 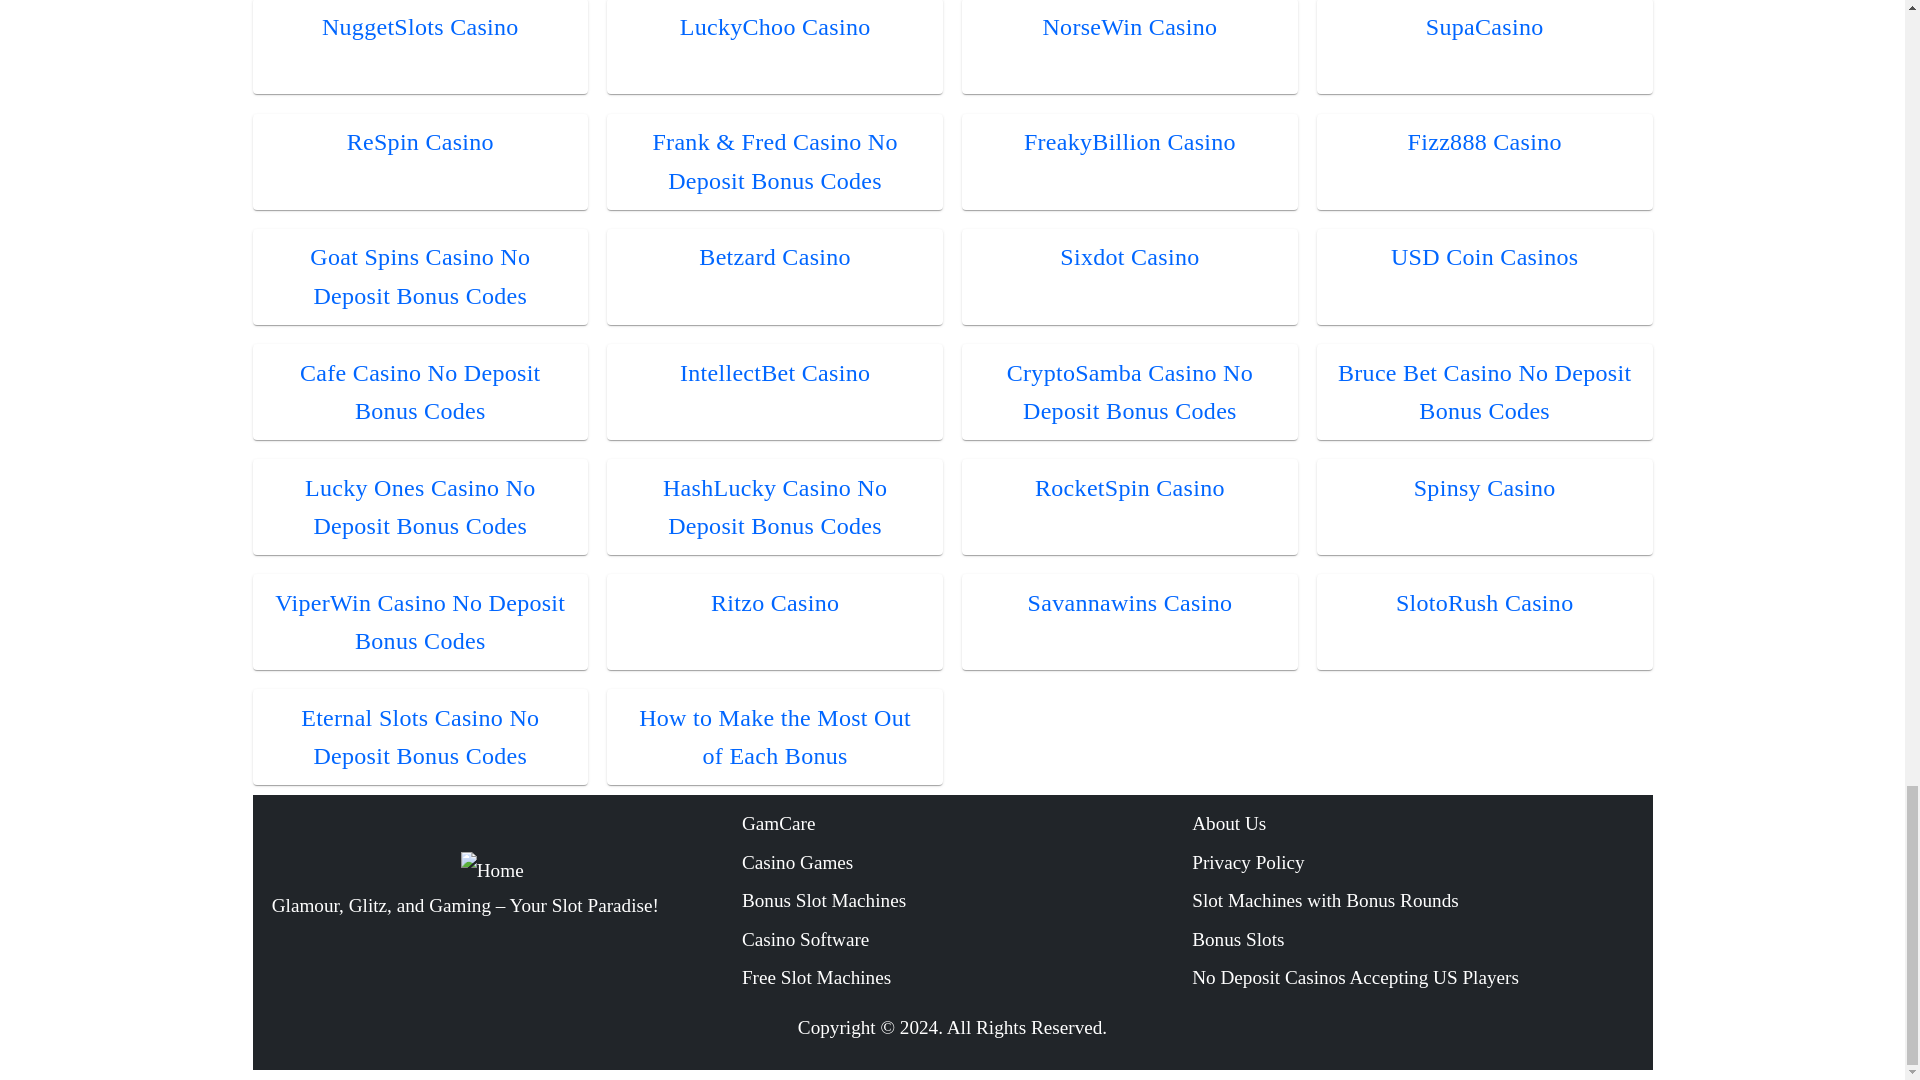 I want to click on NorseWin Casino, so click(x=1130, y=26).